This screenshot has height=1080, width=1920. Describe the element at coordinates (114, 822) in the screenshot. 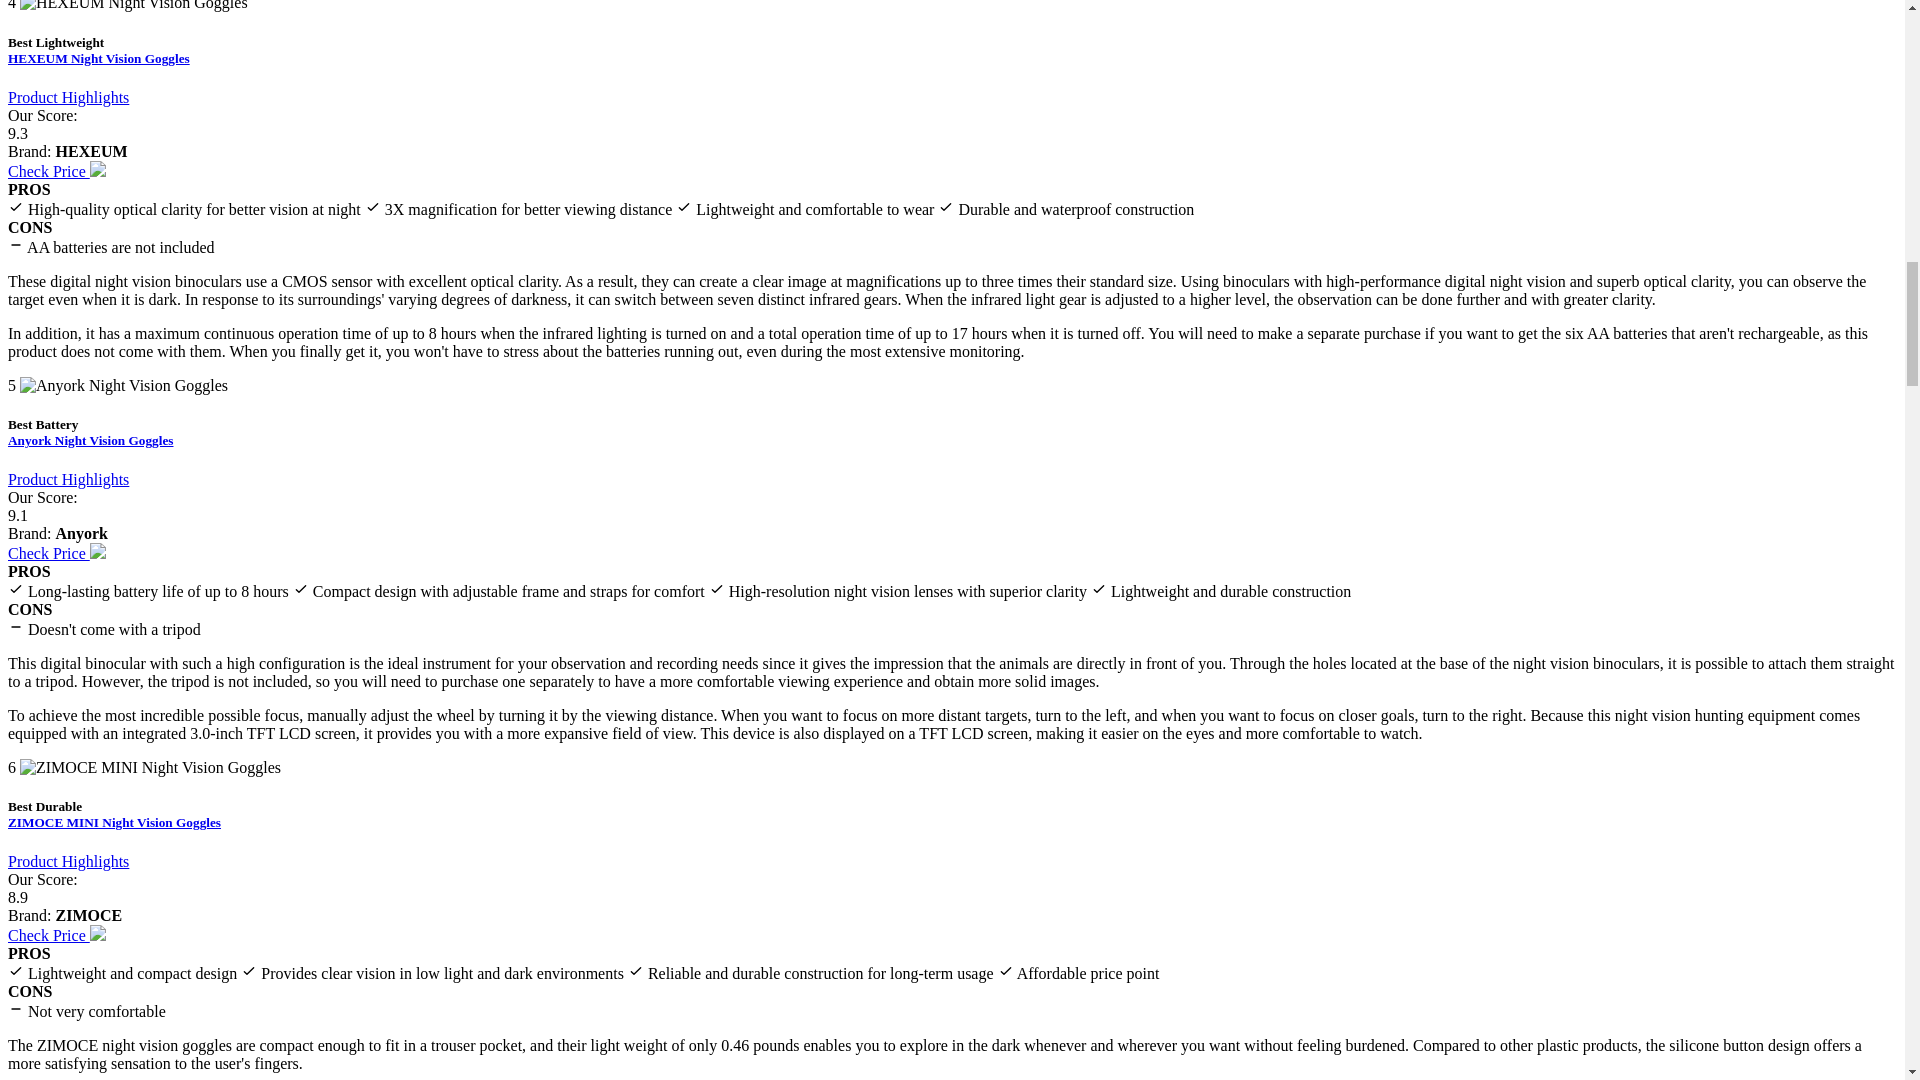

I see `ZIMOCE MINI Night Vision Goggles` at that location.